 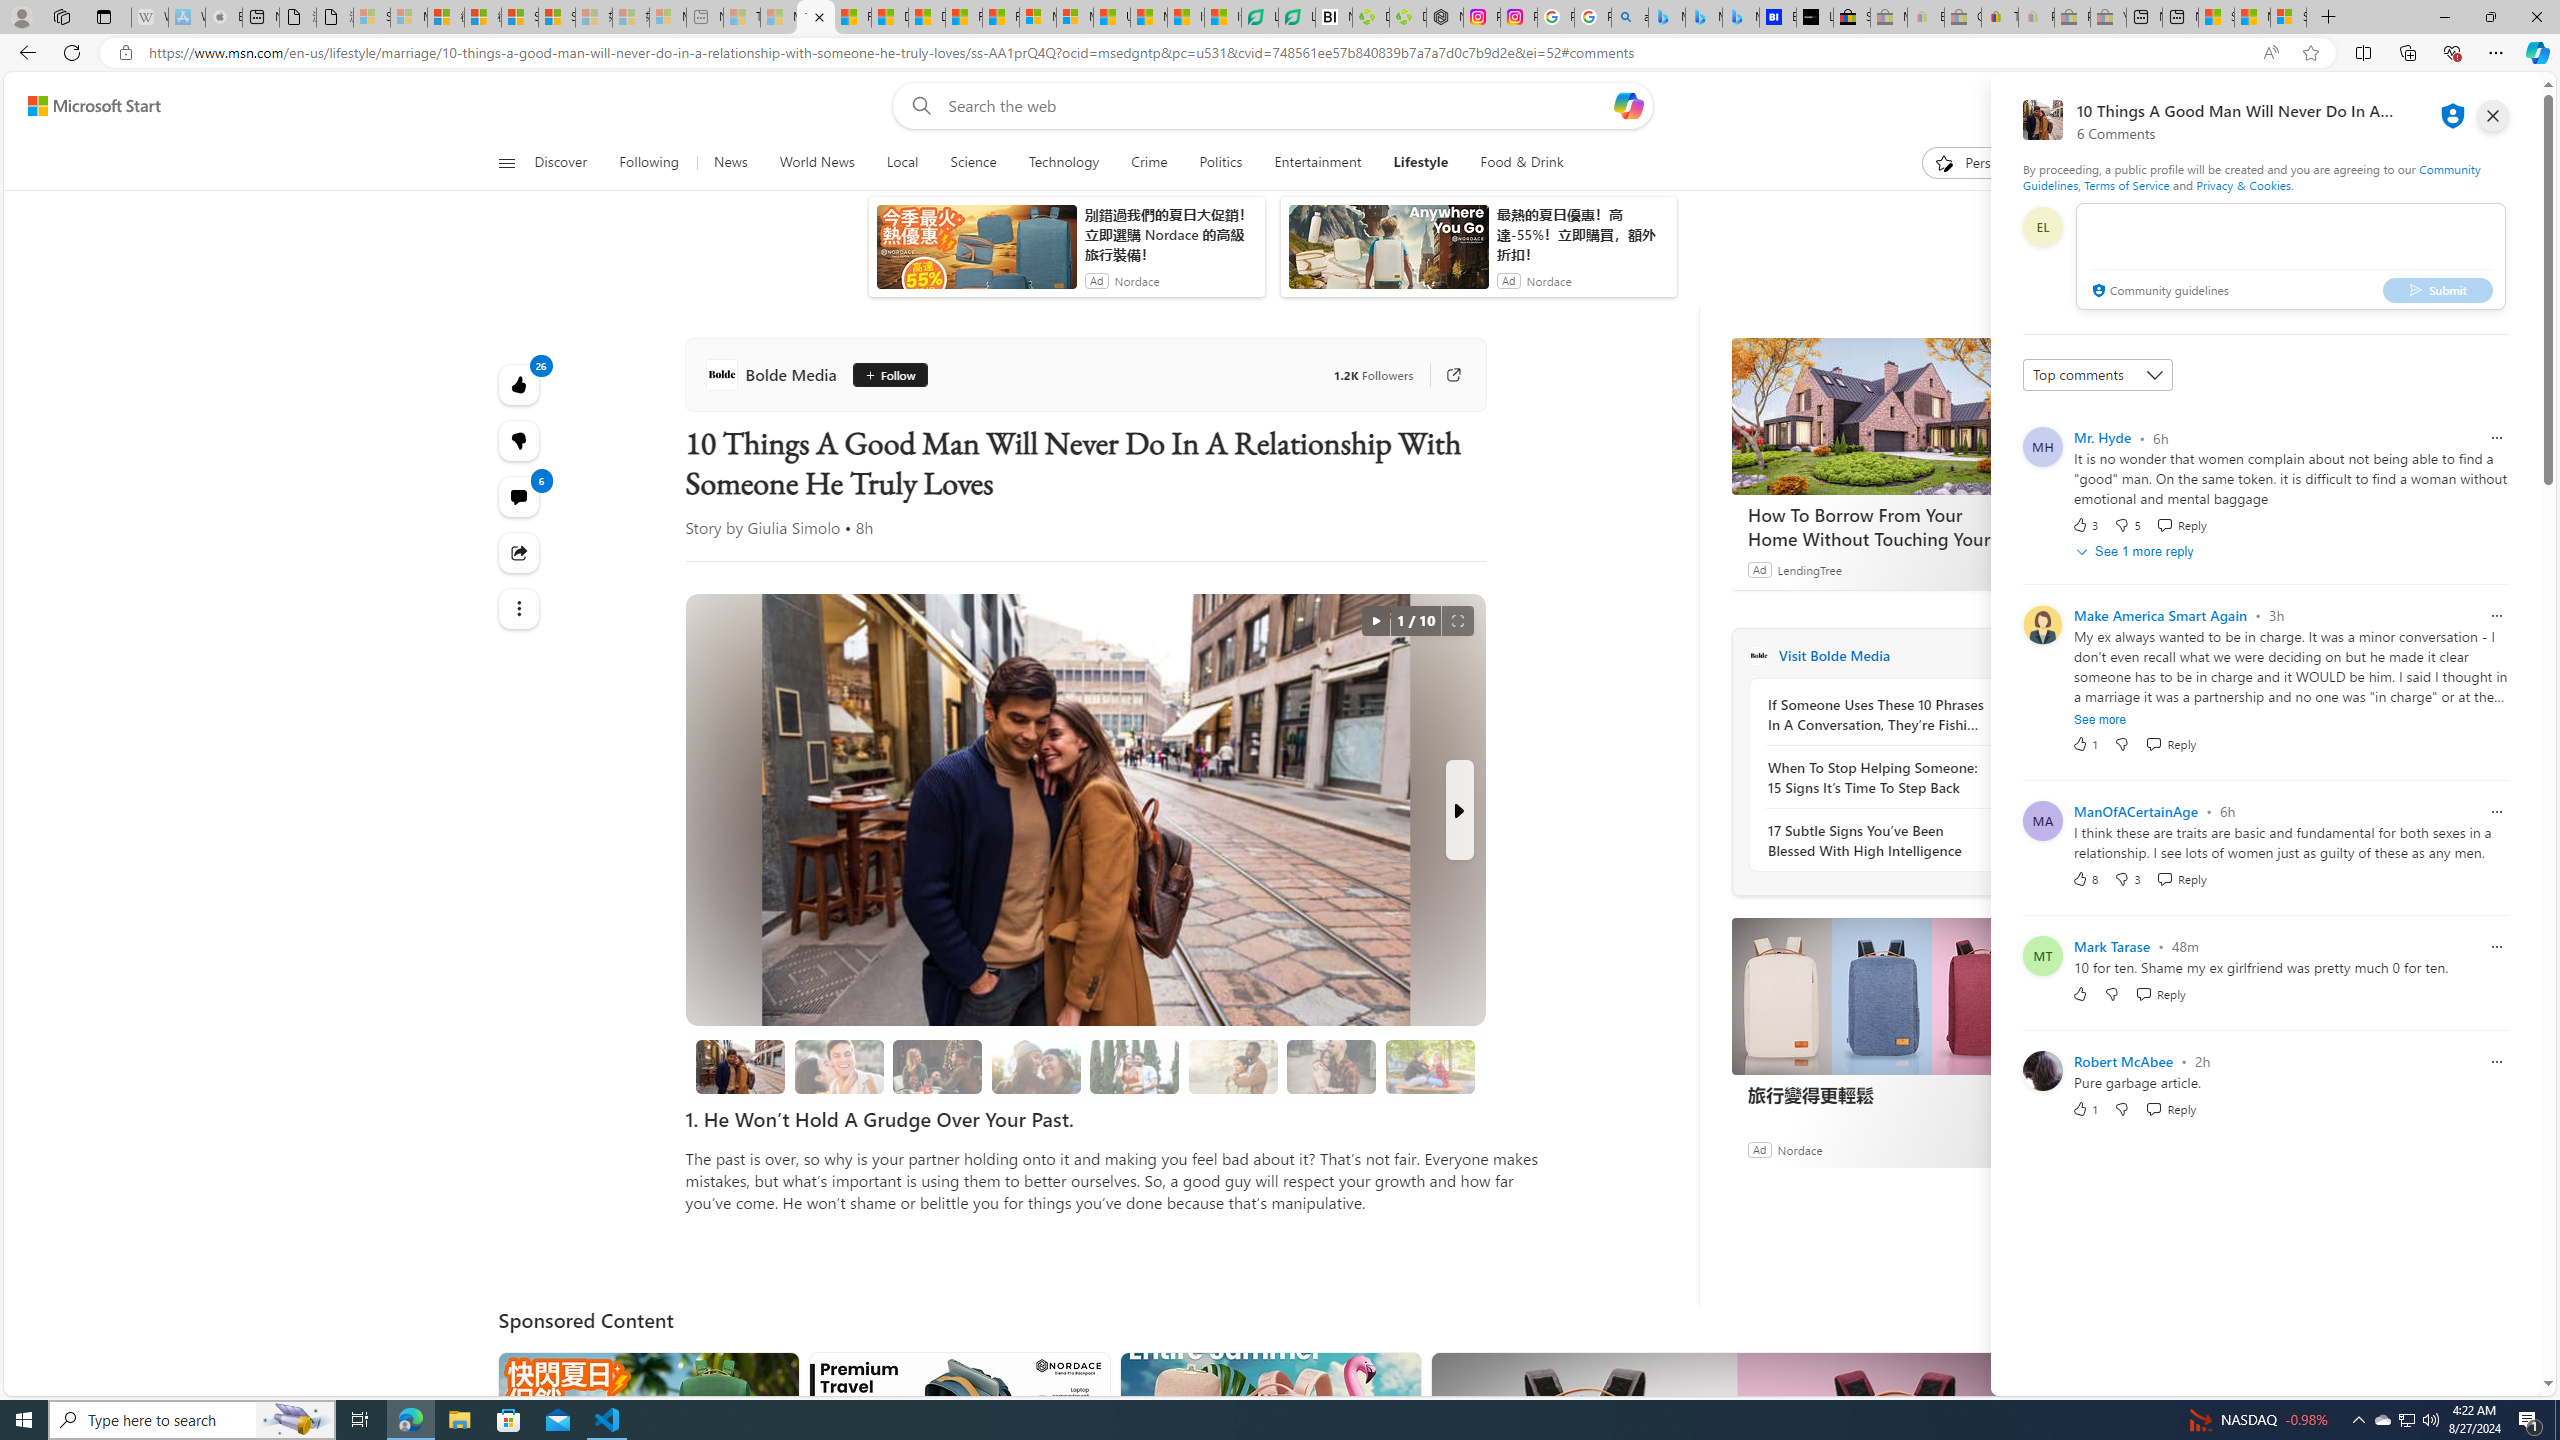 I want to click on Marine life - MSN - Sleeping, so click(x=779, y=17).